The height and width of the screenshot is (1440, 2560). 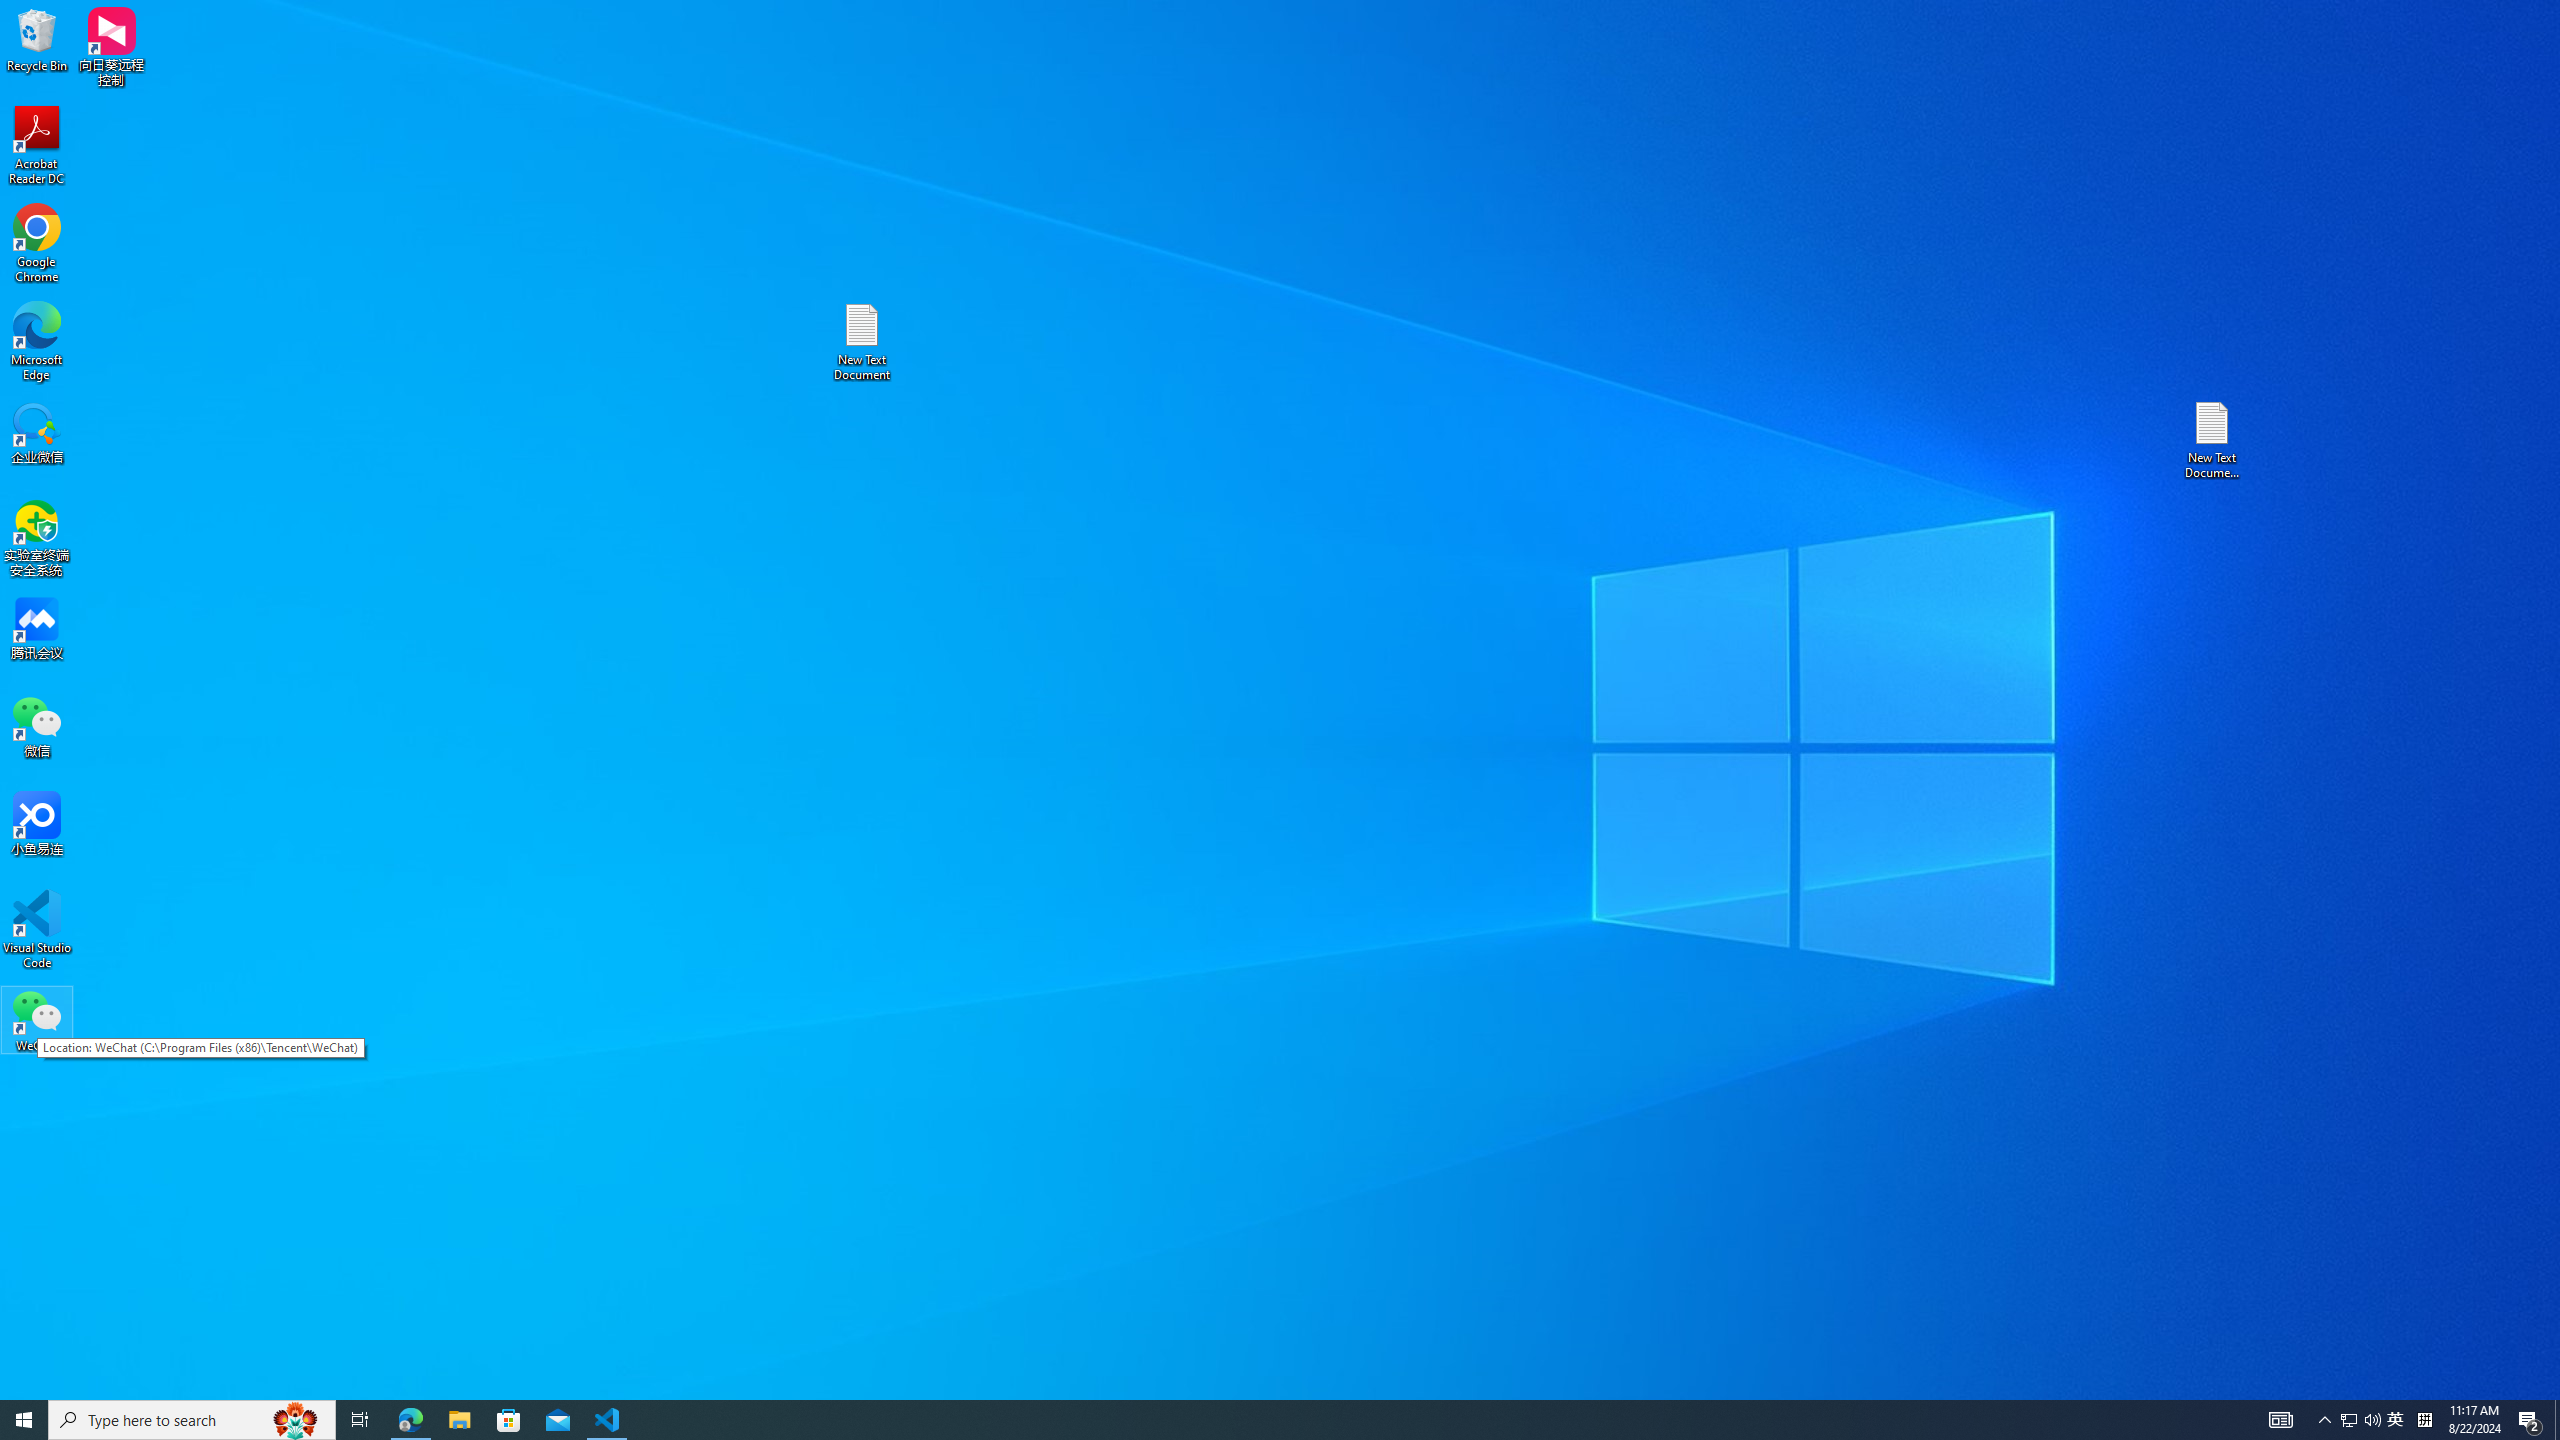 What do you see at coordinates (2361, 1420) in the screenshot?
I see `User Promoted Notification Area` at bounding box center [2361, 1420].